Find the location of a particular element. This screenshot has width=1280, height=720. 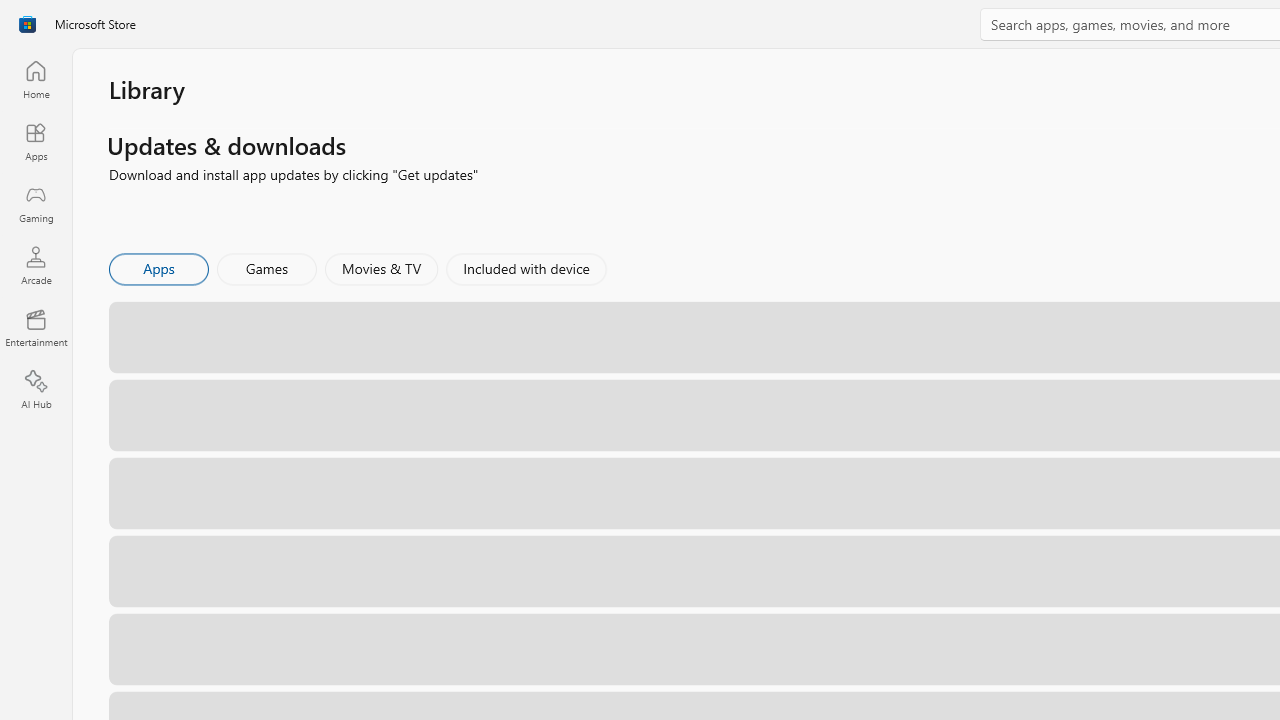

Apps is located at coordinates (158, 268).